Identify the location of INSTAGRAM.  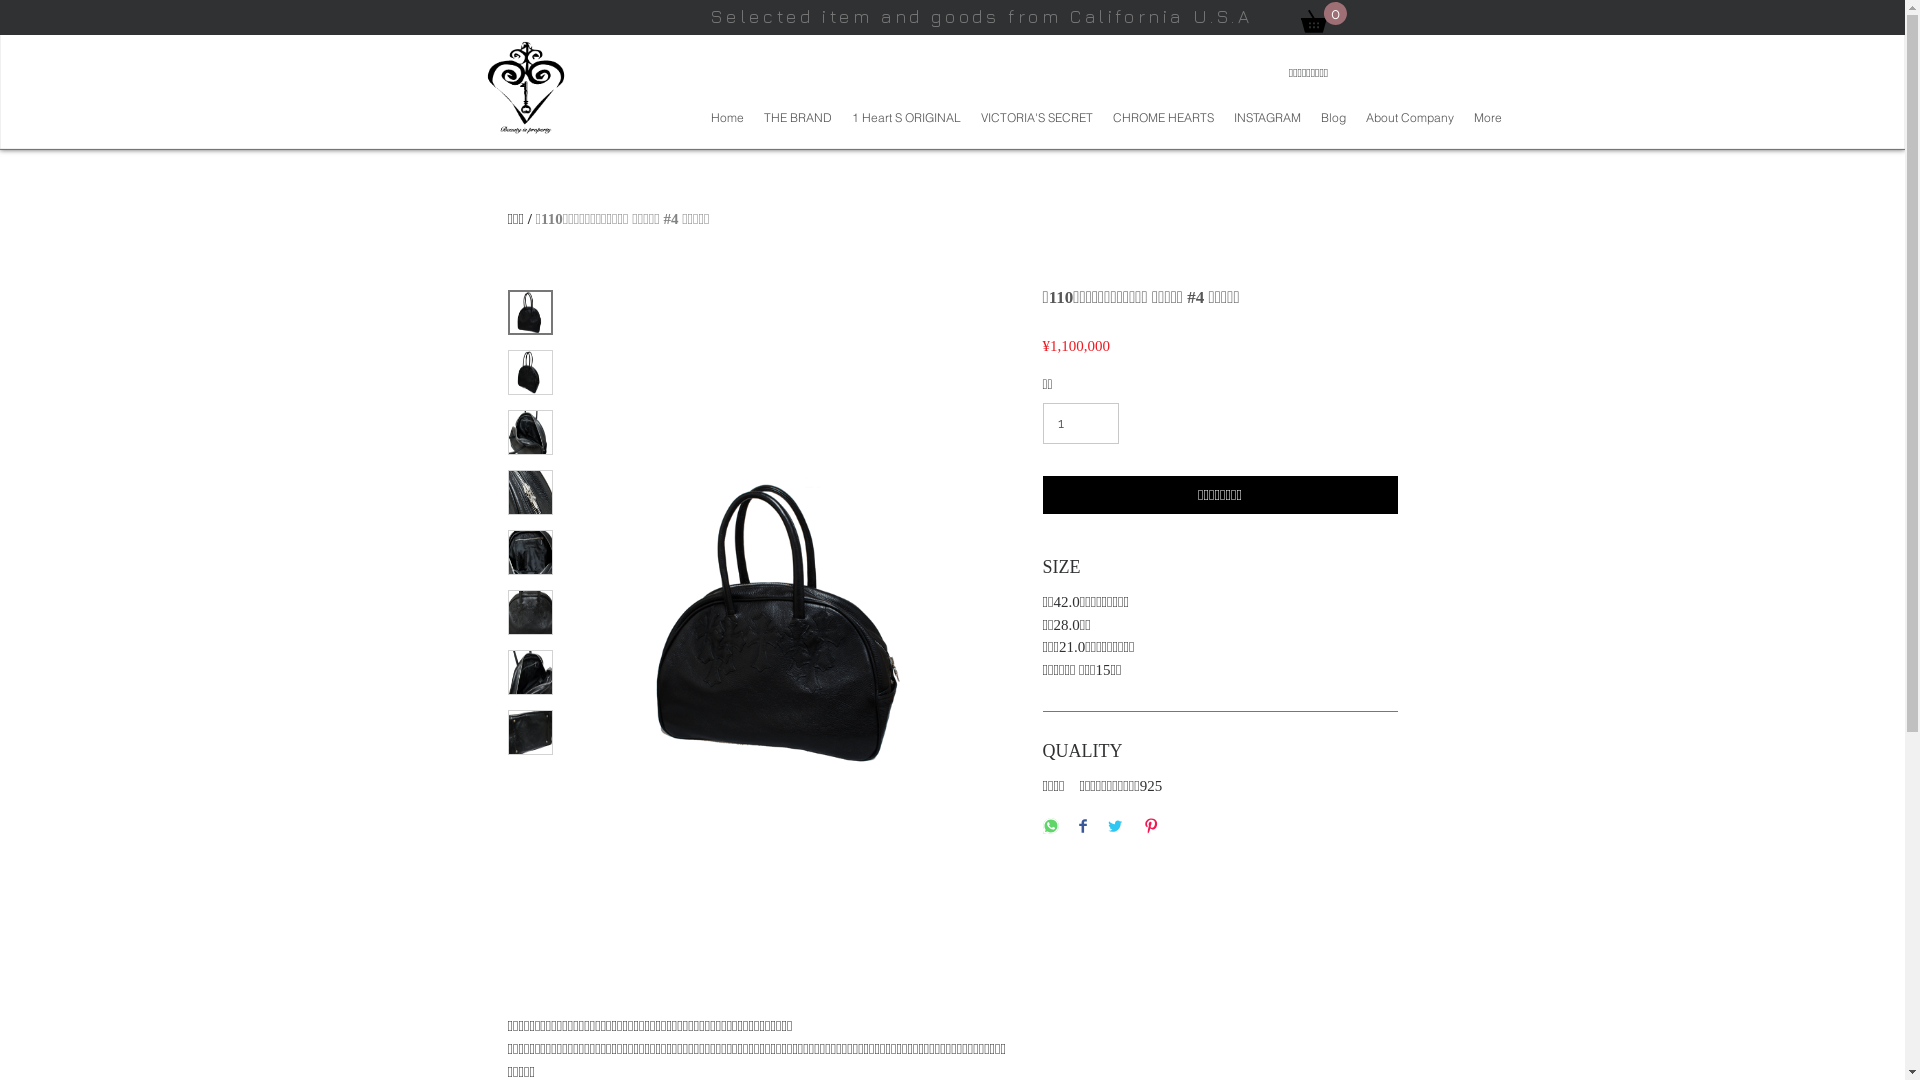
(1268, 118).